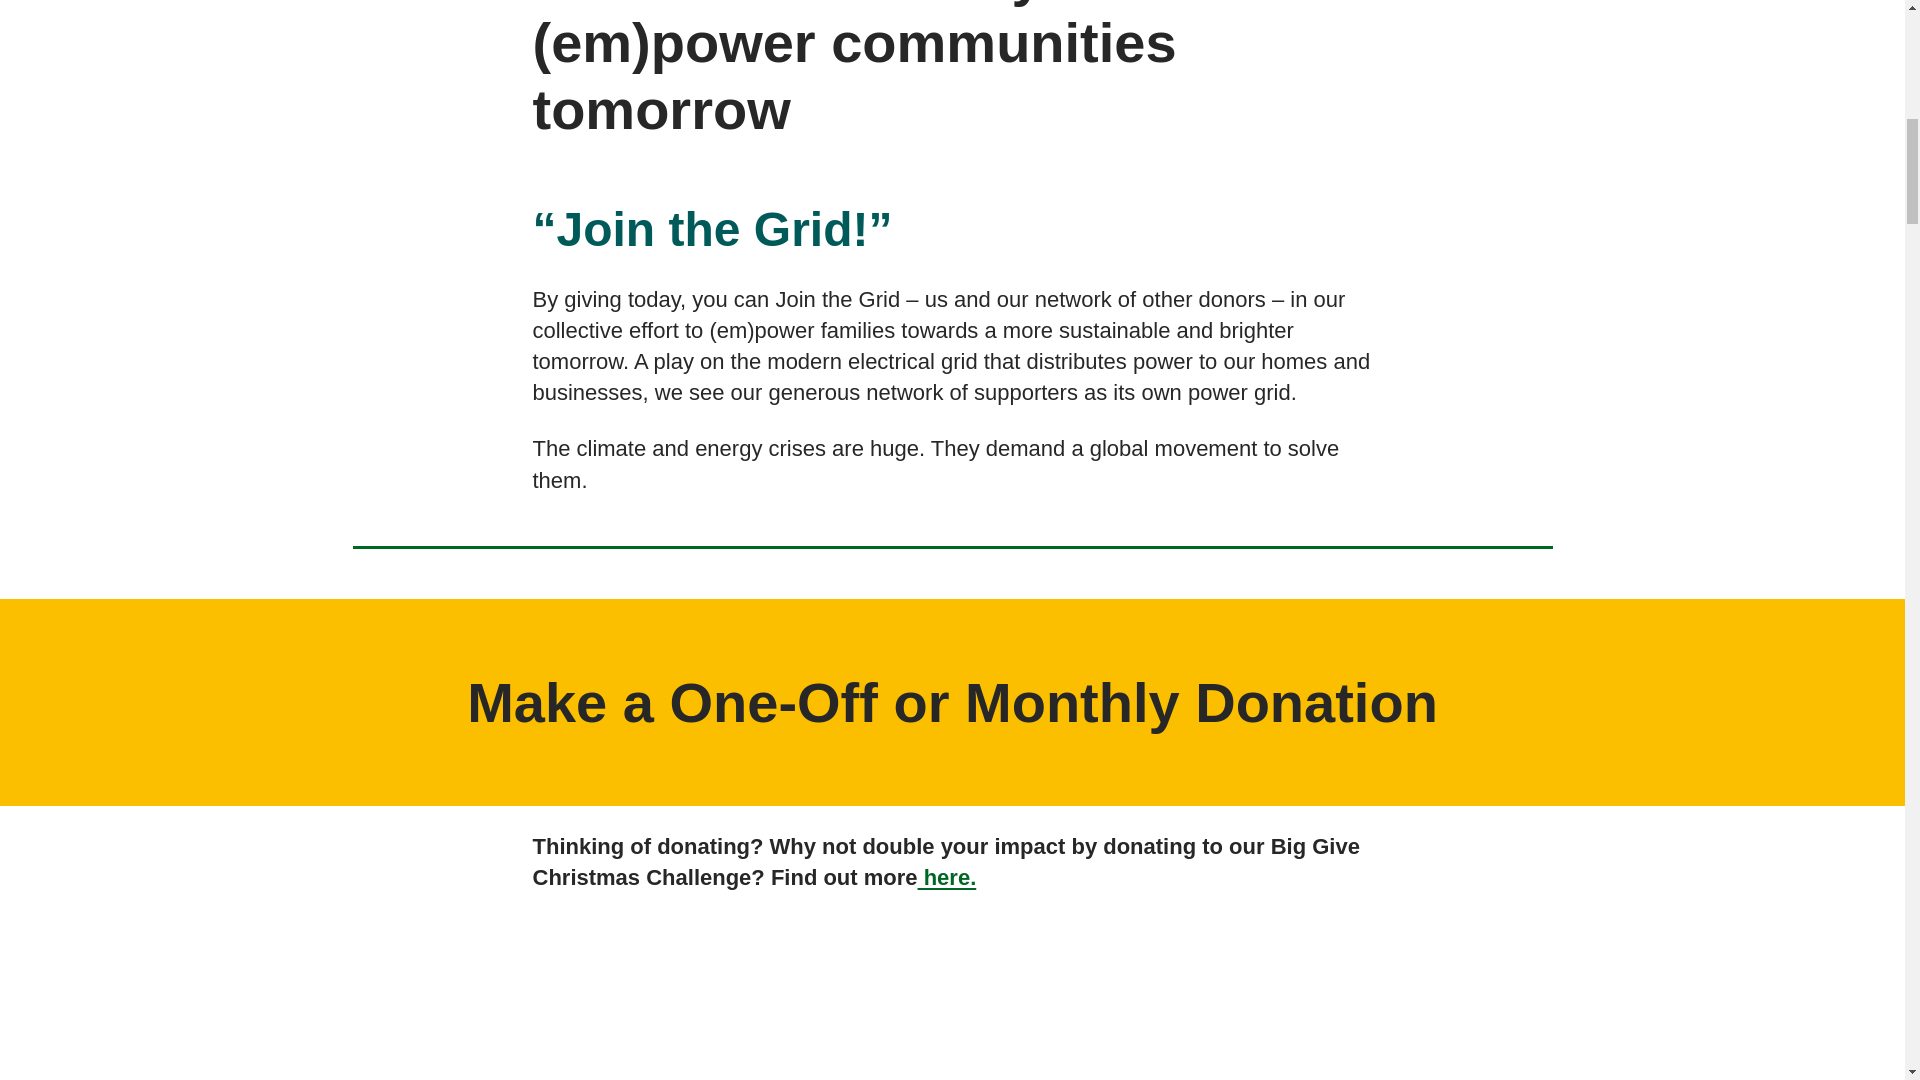  Describe the element at coordinates (947, 877) in the screenshot. I see `here.` at that location.